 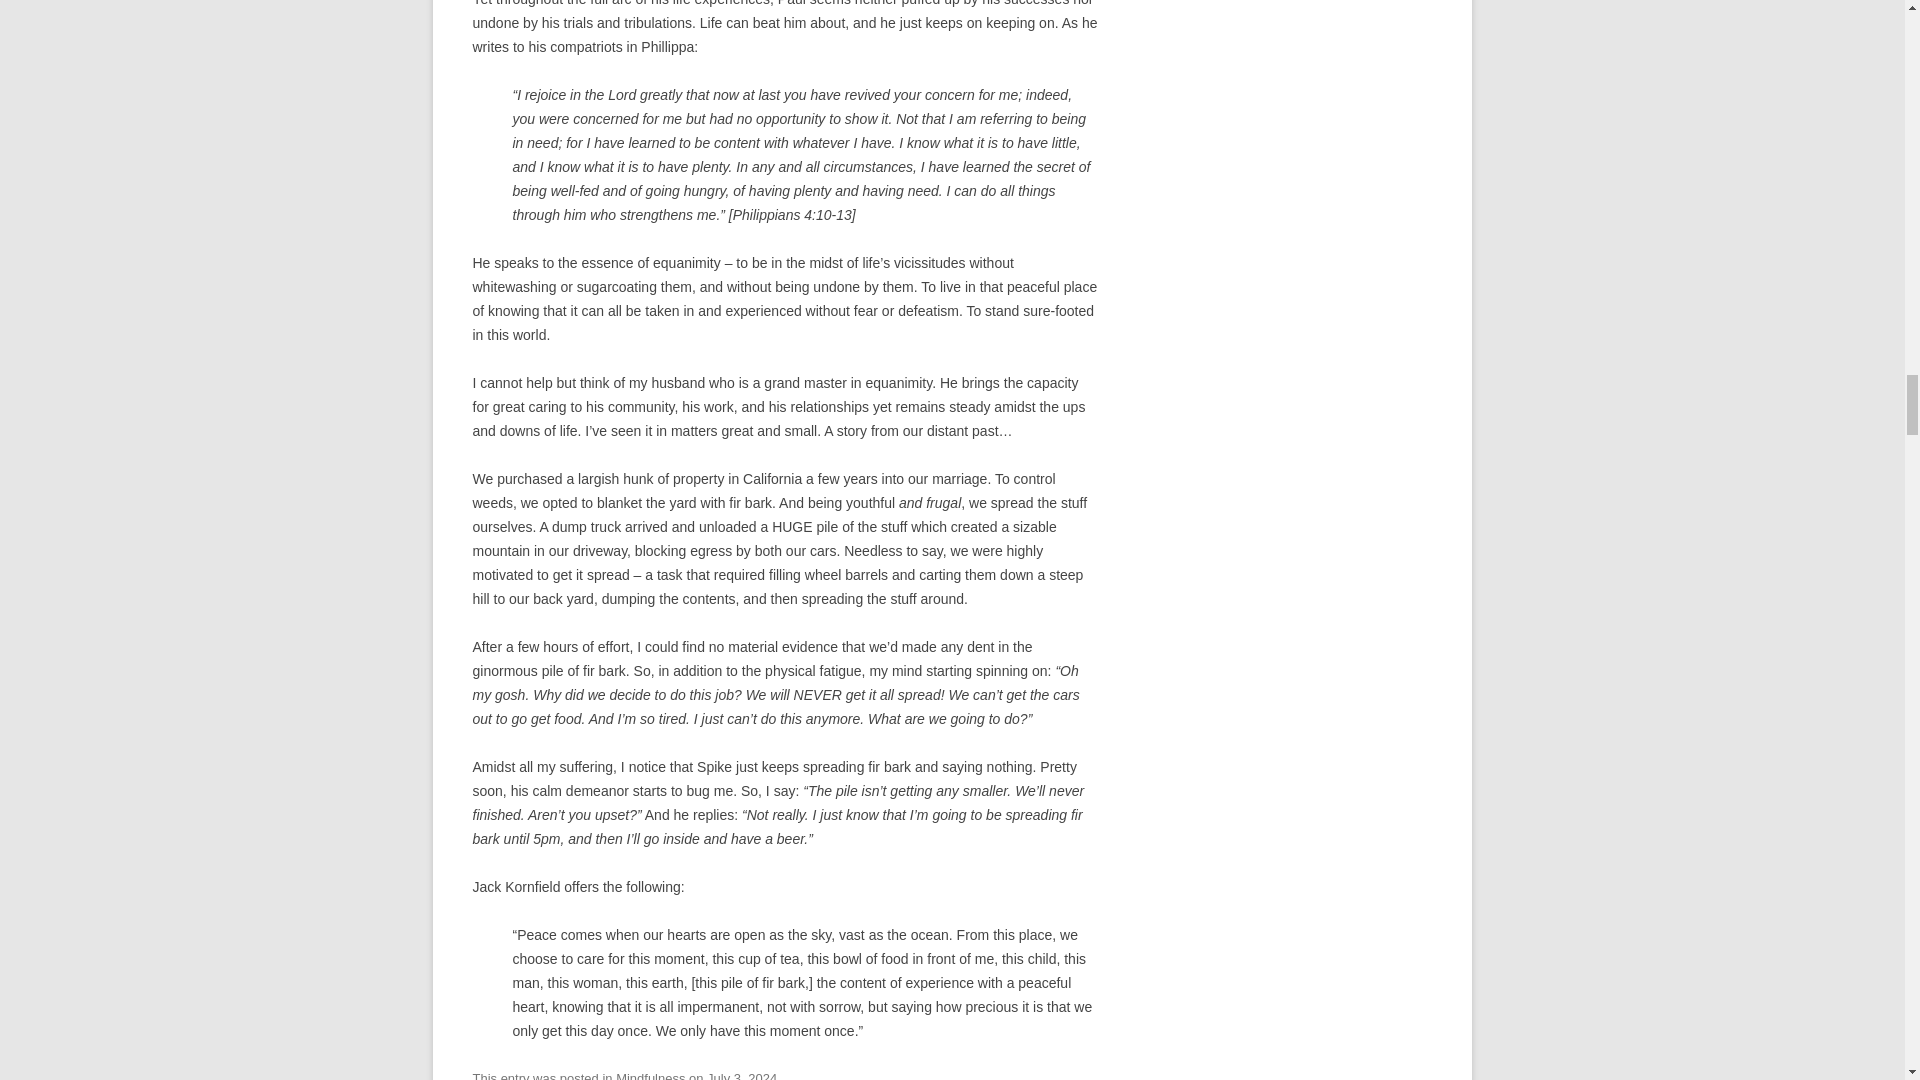 What do you see at coordinates (650, 1076) in the screenshot?
I see `Mindfulness` at bounding box center [650, 1076].